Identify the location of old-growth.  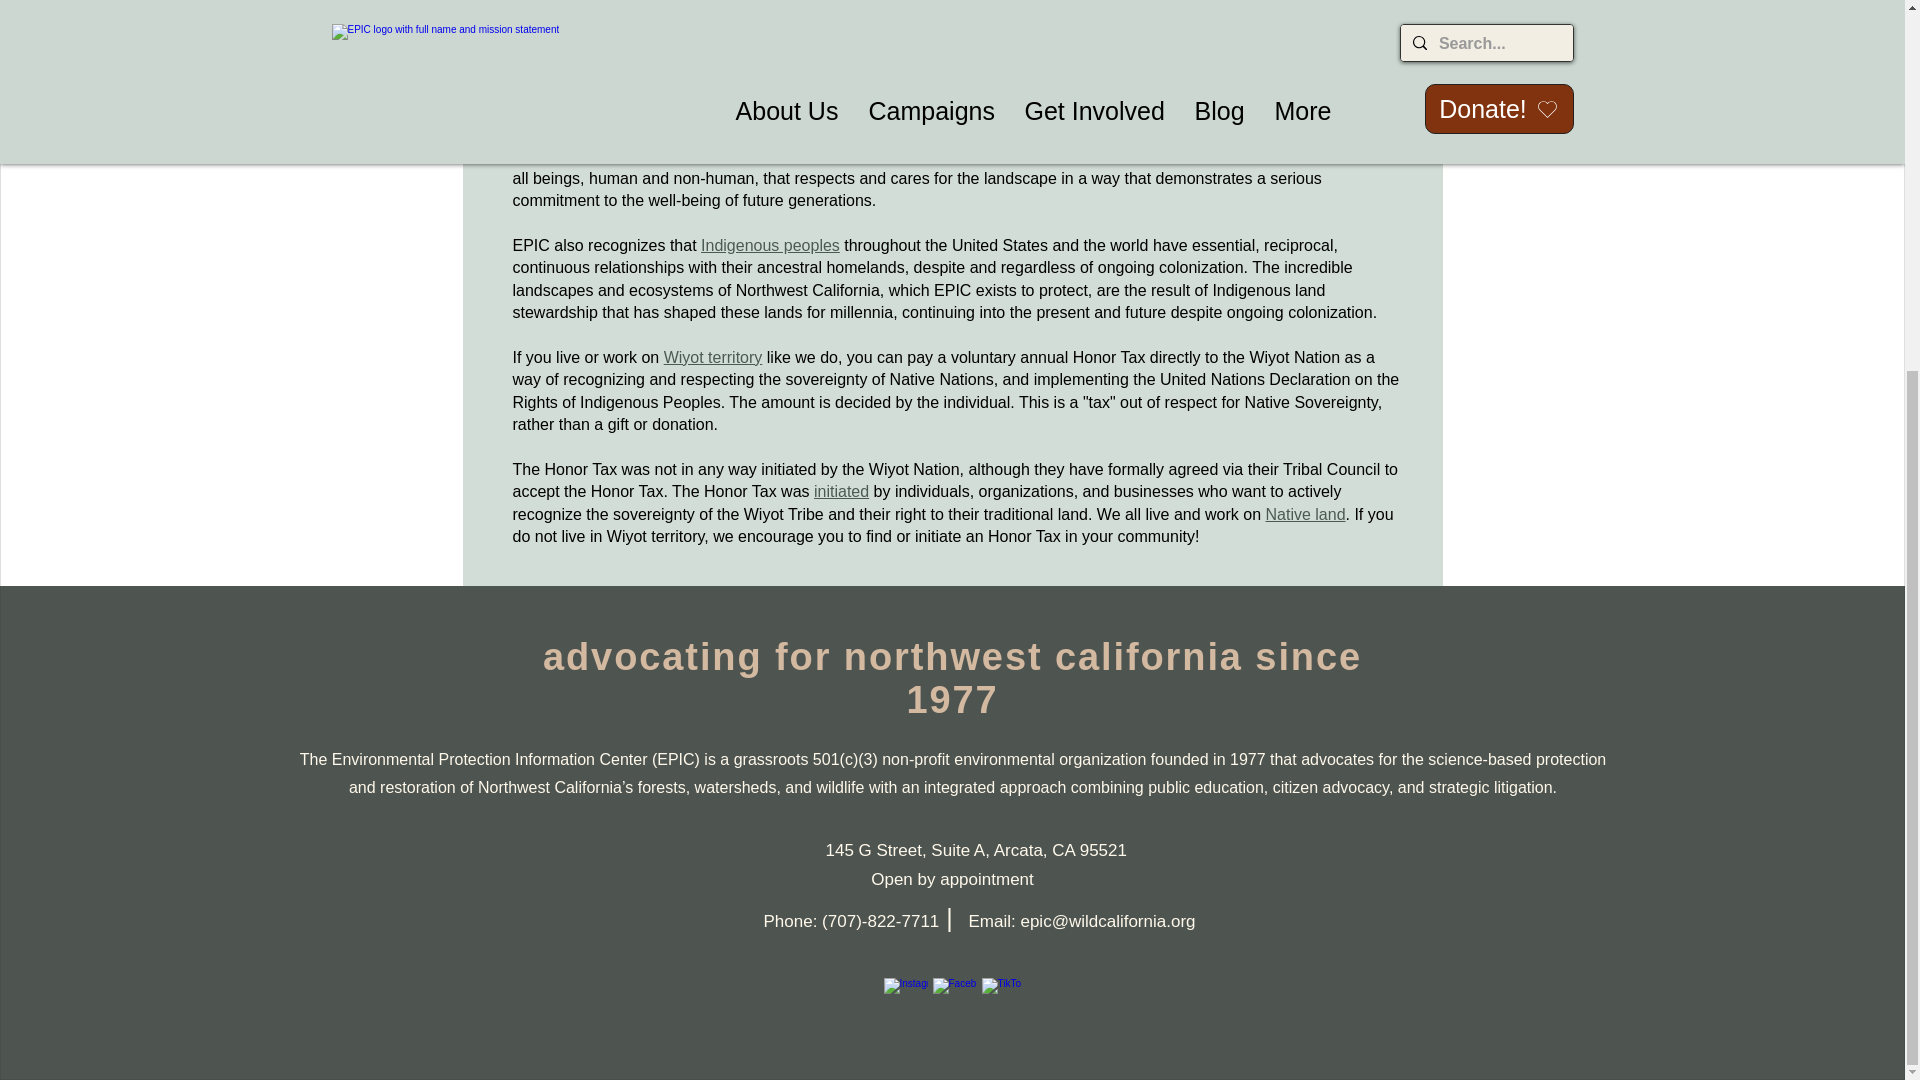
(1028, 21).